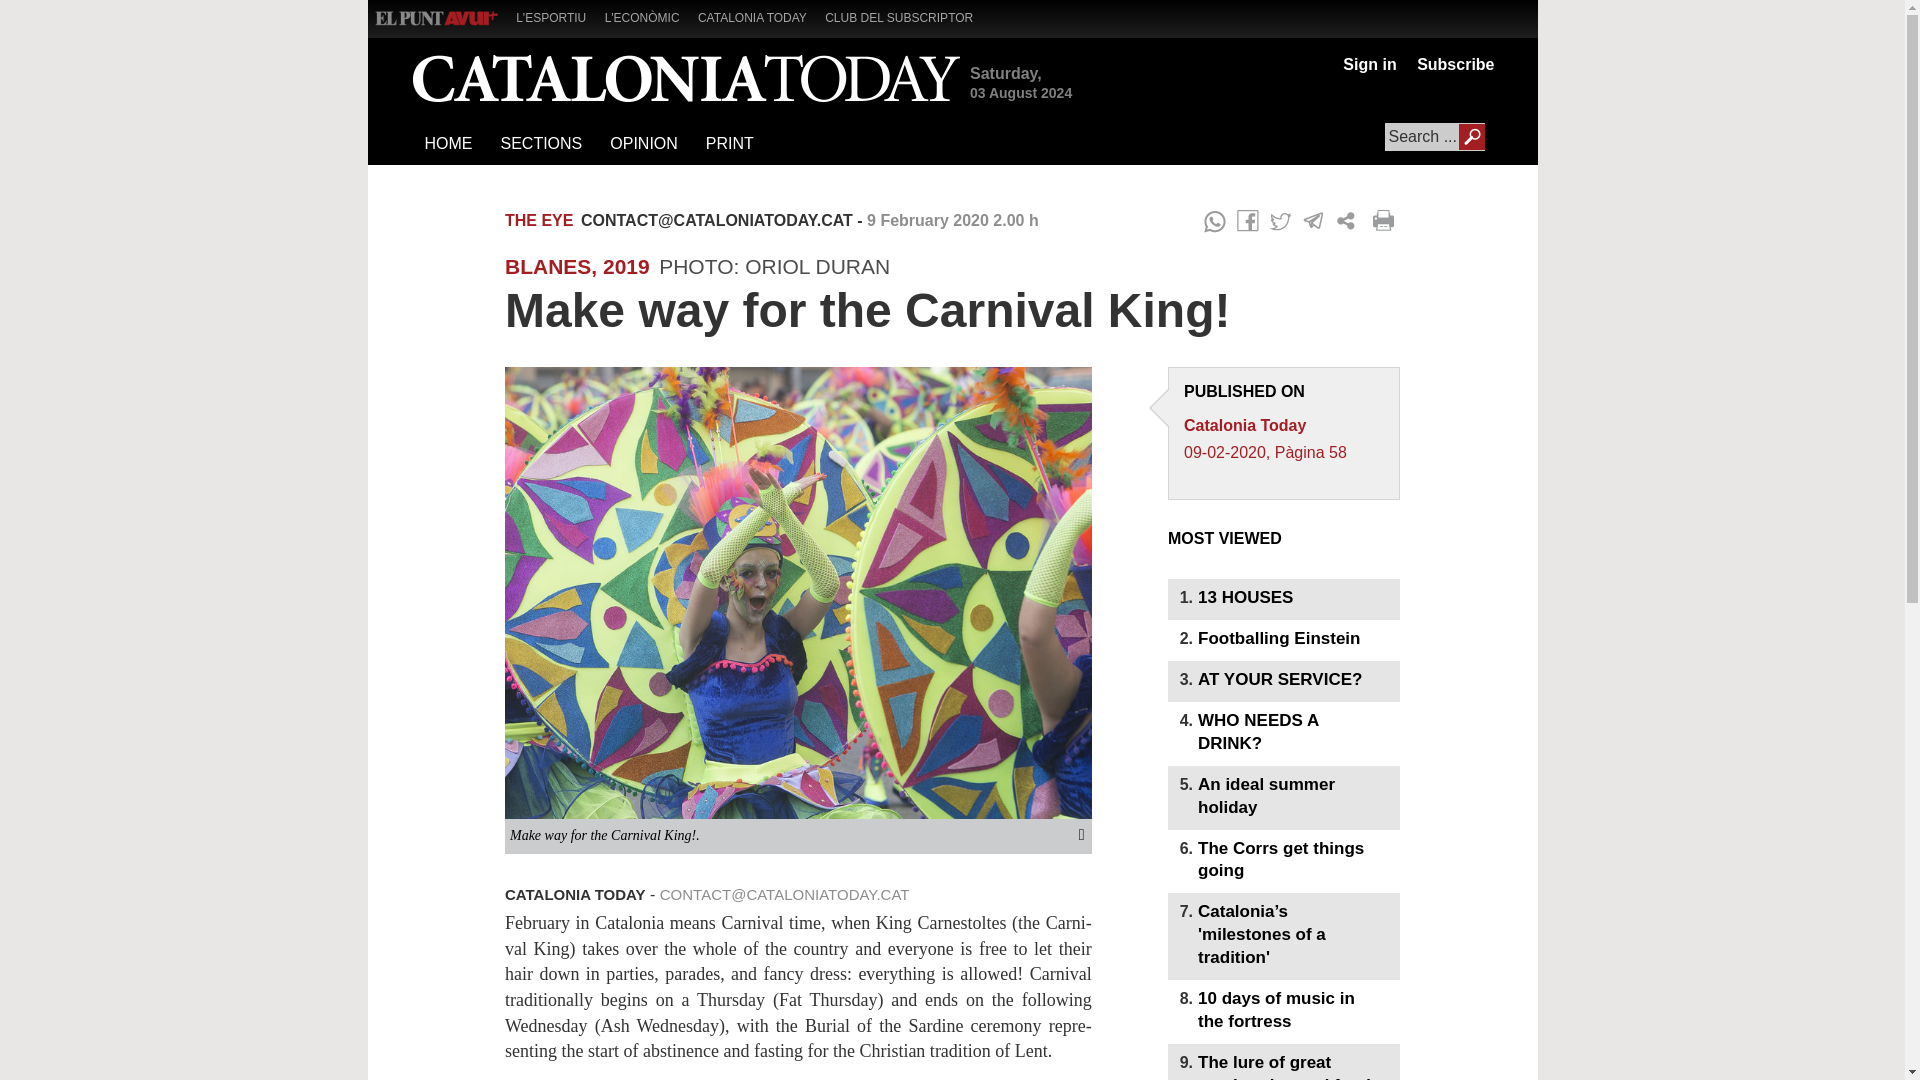  I want to click on L'ESPORTIU, so click(558, 16).